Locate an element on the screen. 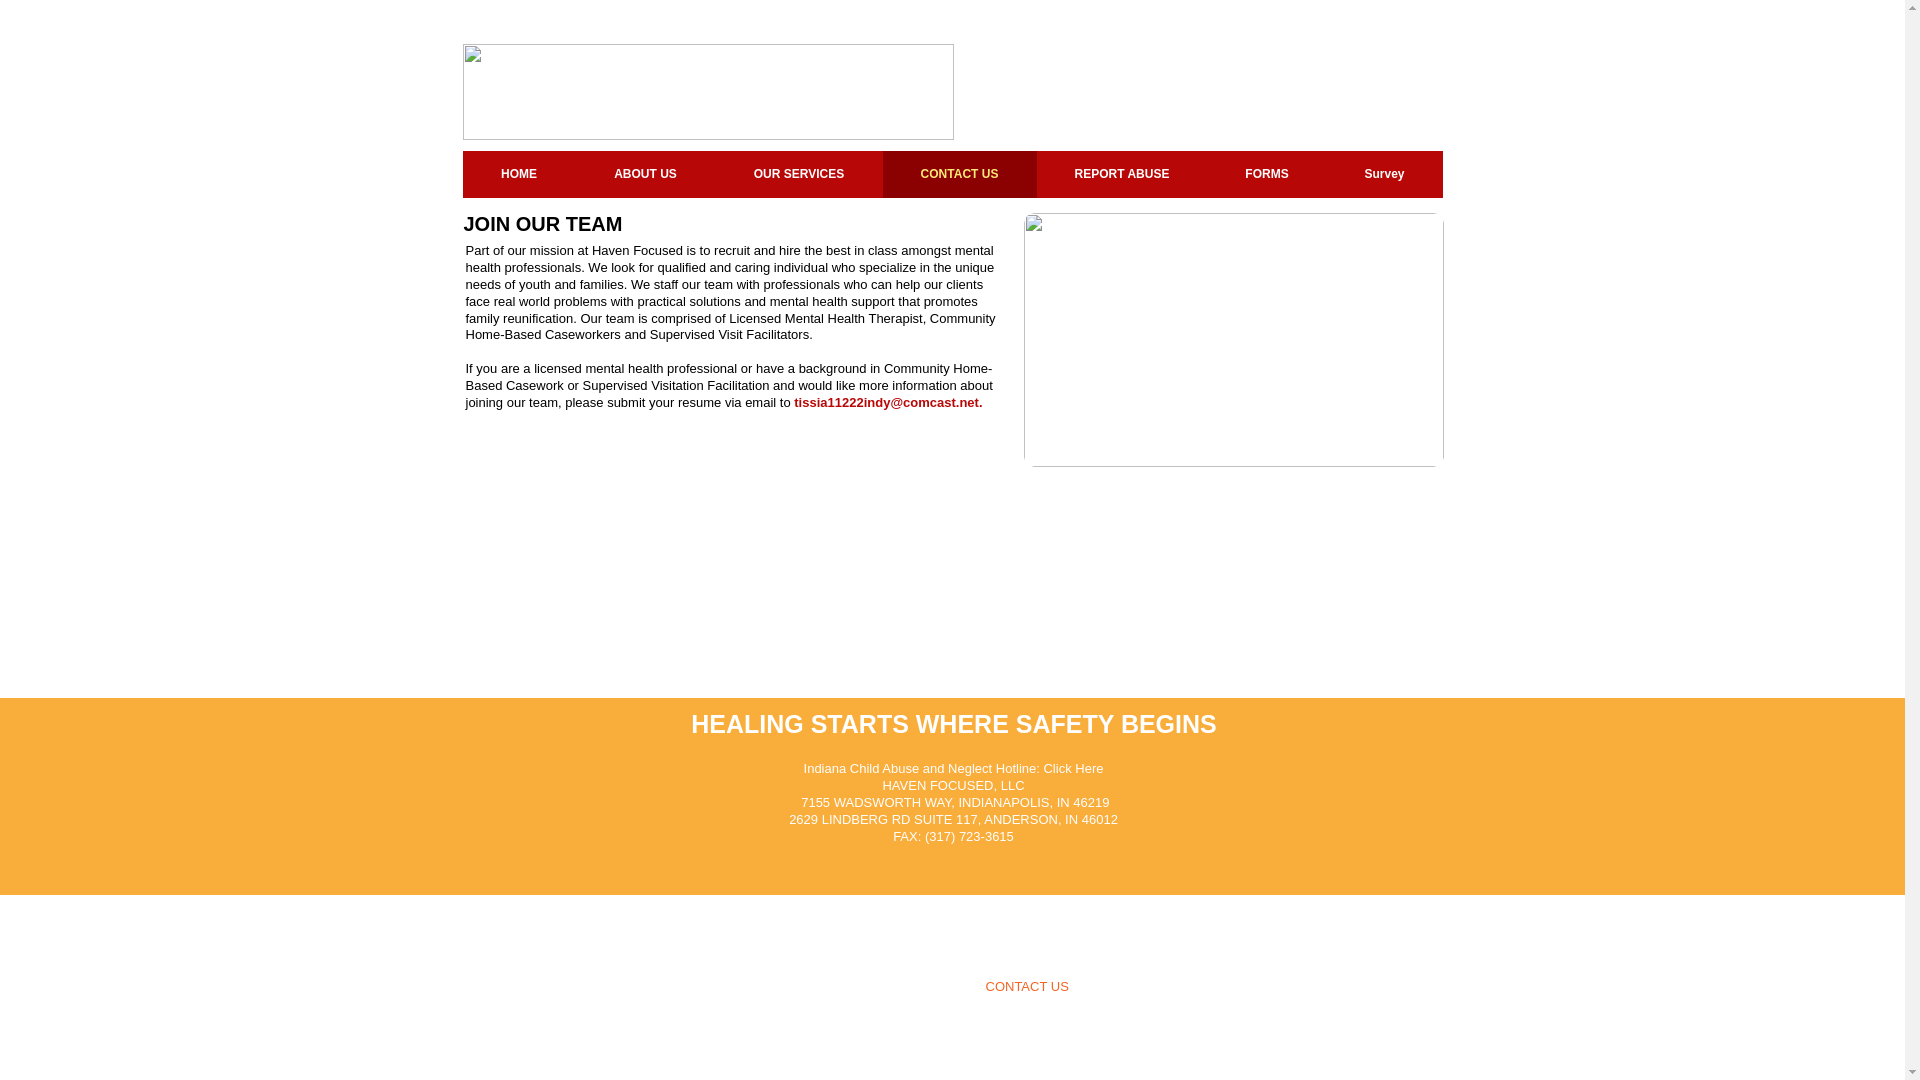 Image resolution: width=1920 pixels, height=1080 pixels. haven-focused-horizontal-b.png is located at coordinates (707, 92).